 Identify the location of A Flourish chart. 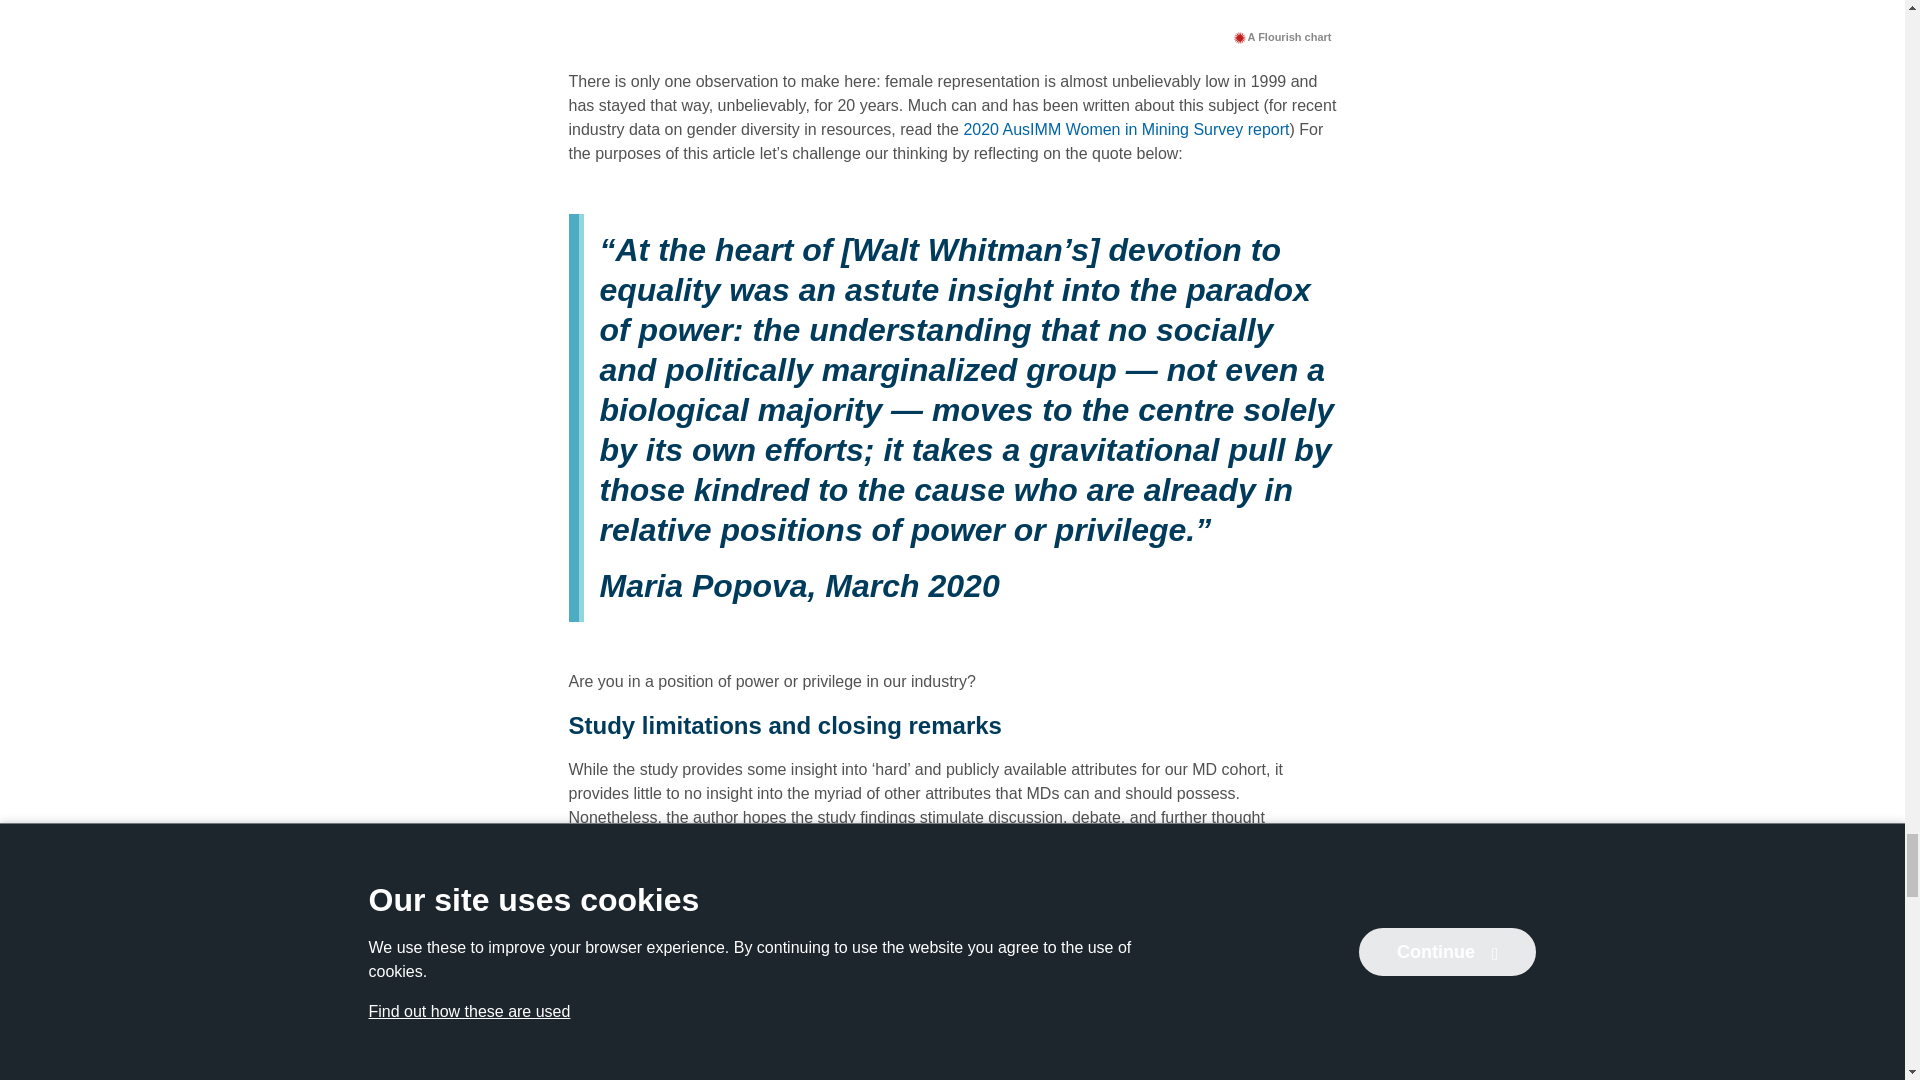
(1282, 36).